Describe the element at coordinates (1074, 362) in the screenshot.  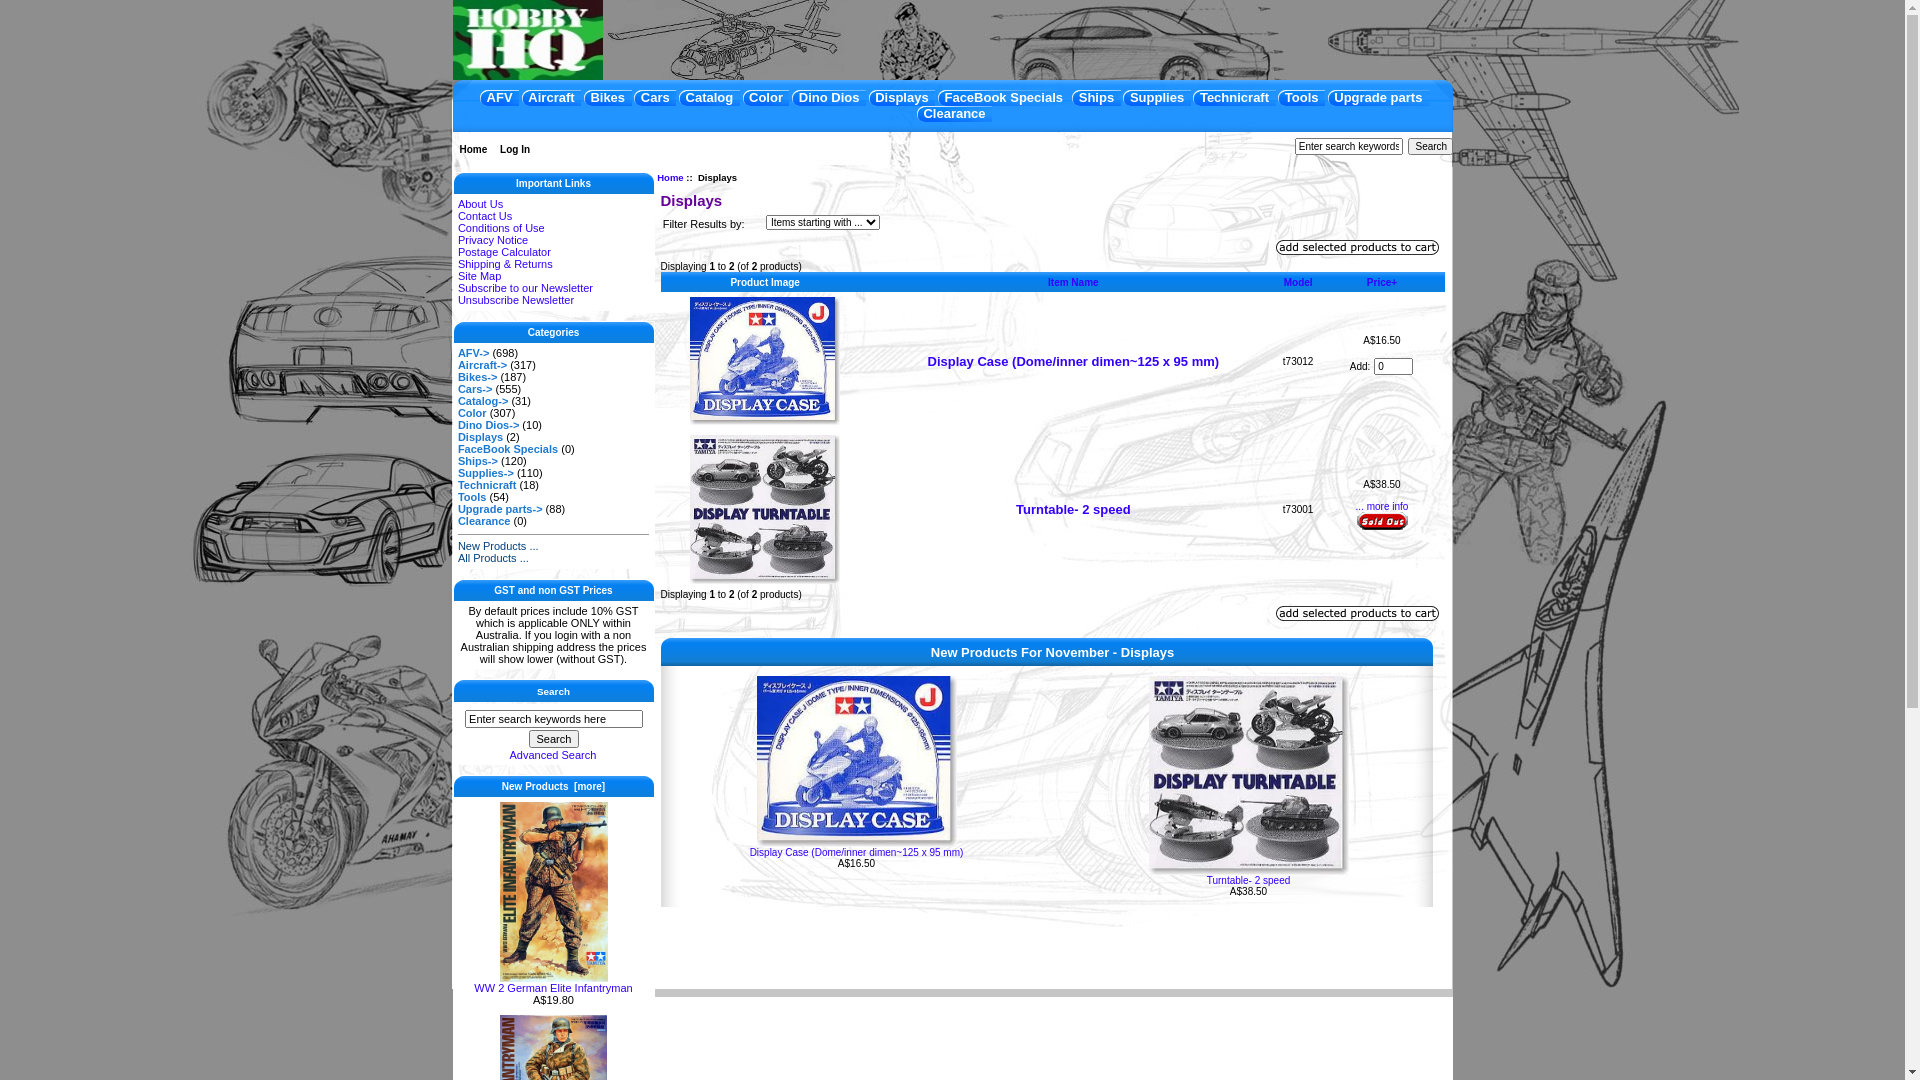
I see `Display Case (Dome/inner dimen~125 x 95 mm)` at that location.